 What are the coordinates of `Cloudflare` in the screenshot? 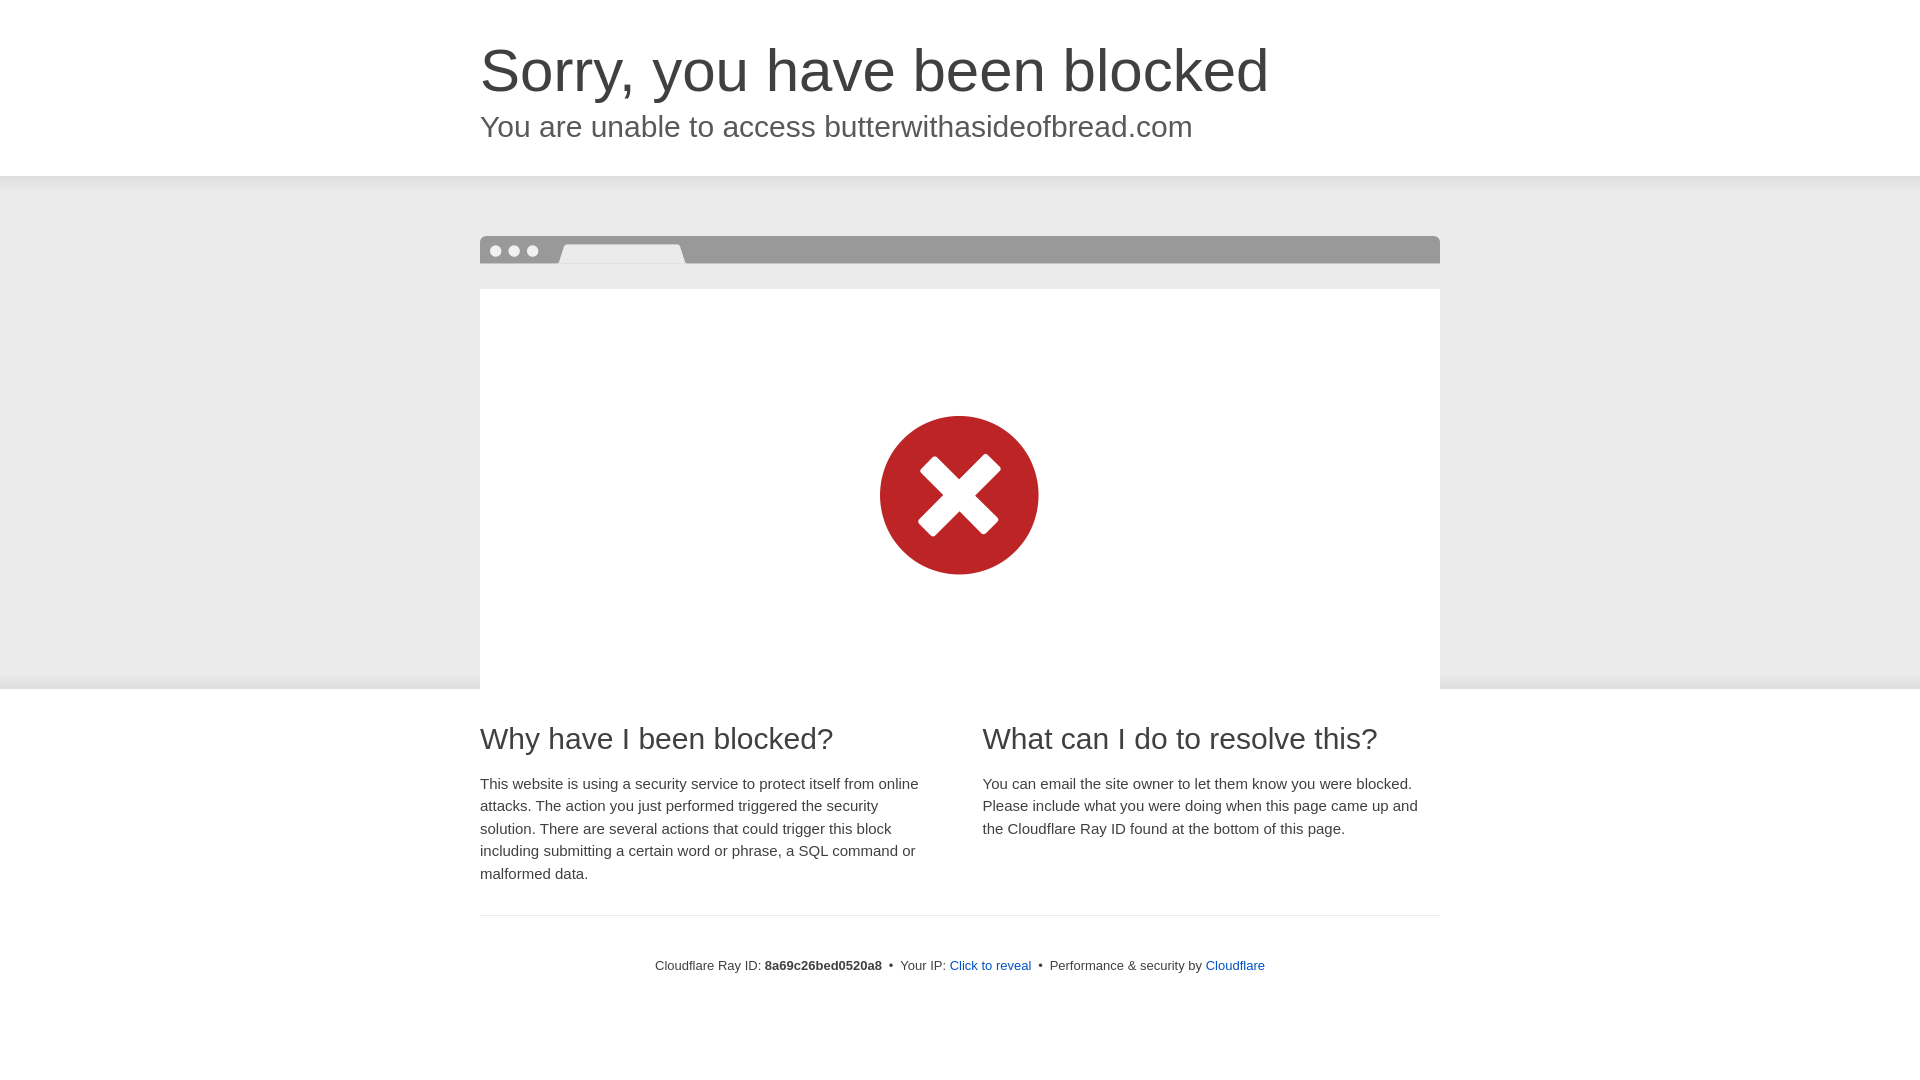 It's located at (1235, 965).